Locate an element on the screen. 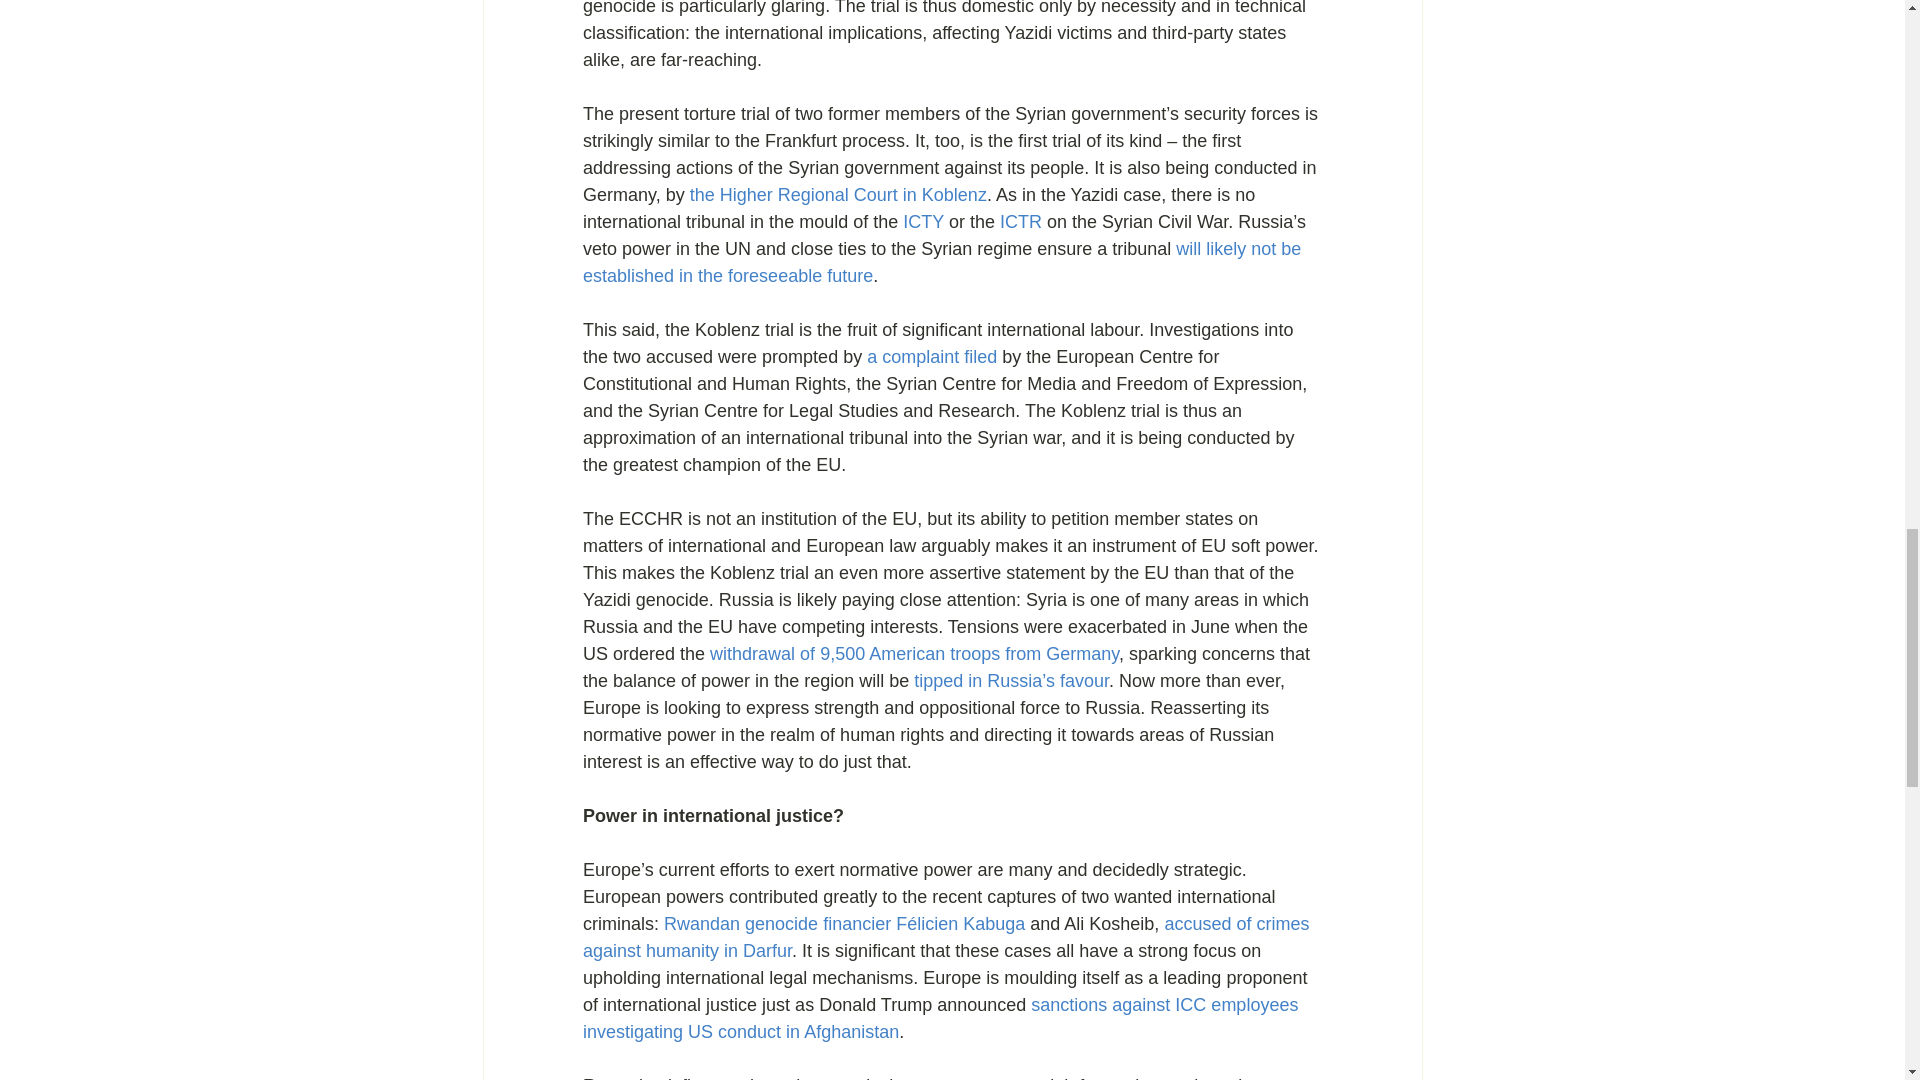 The width and height of the screenshot is (1920, 1080). will likely not be established in the foreseeable future is located at coordinates (943, 262).